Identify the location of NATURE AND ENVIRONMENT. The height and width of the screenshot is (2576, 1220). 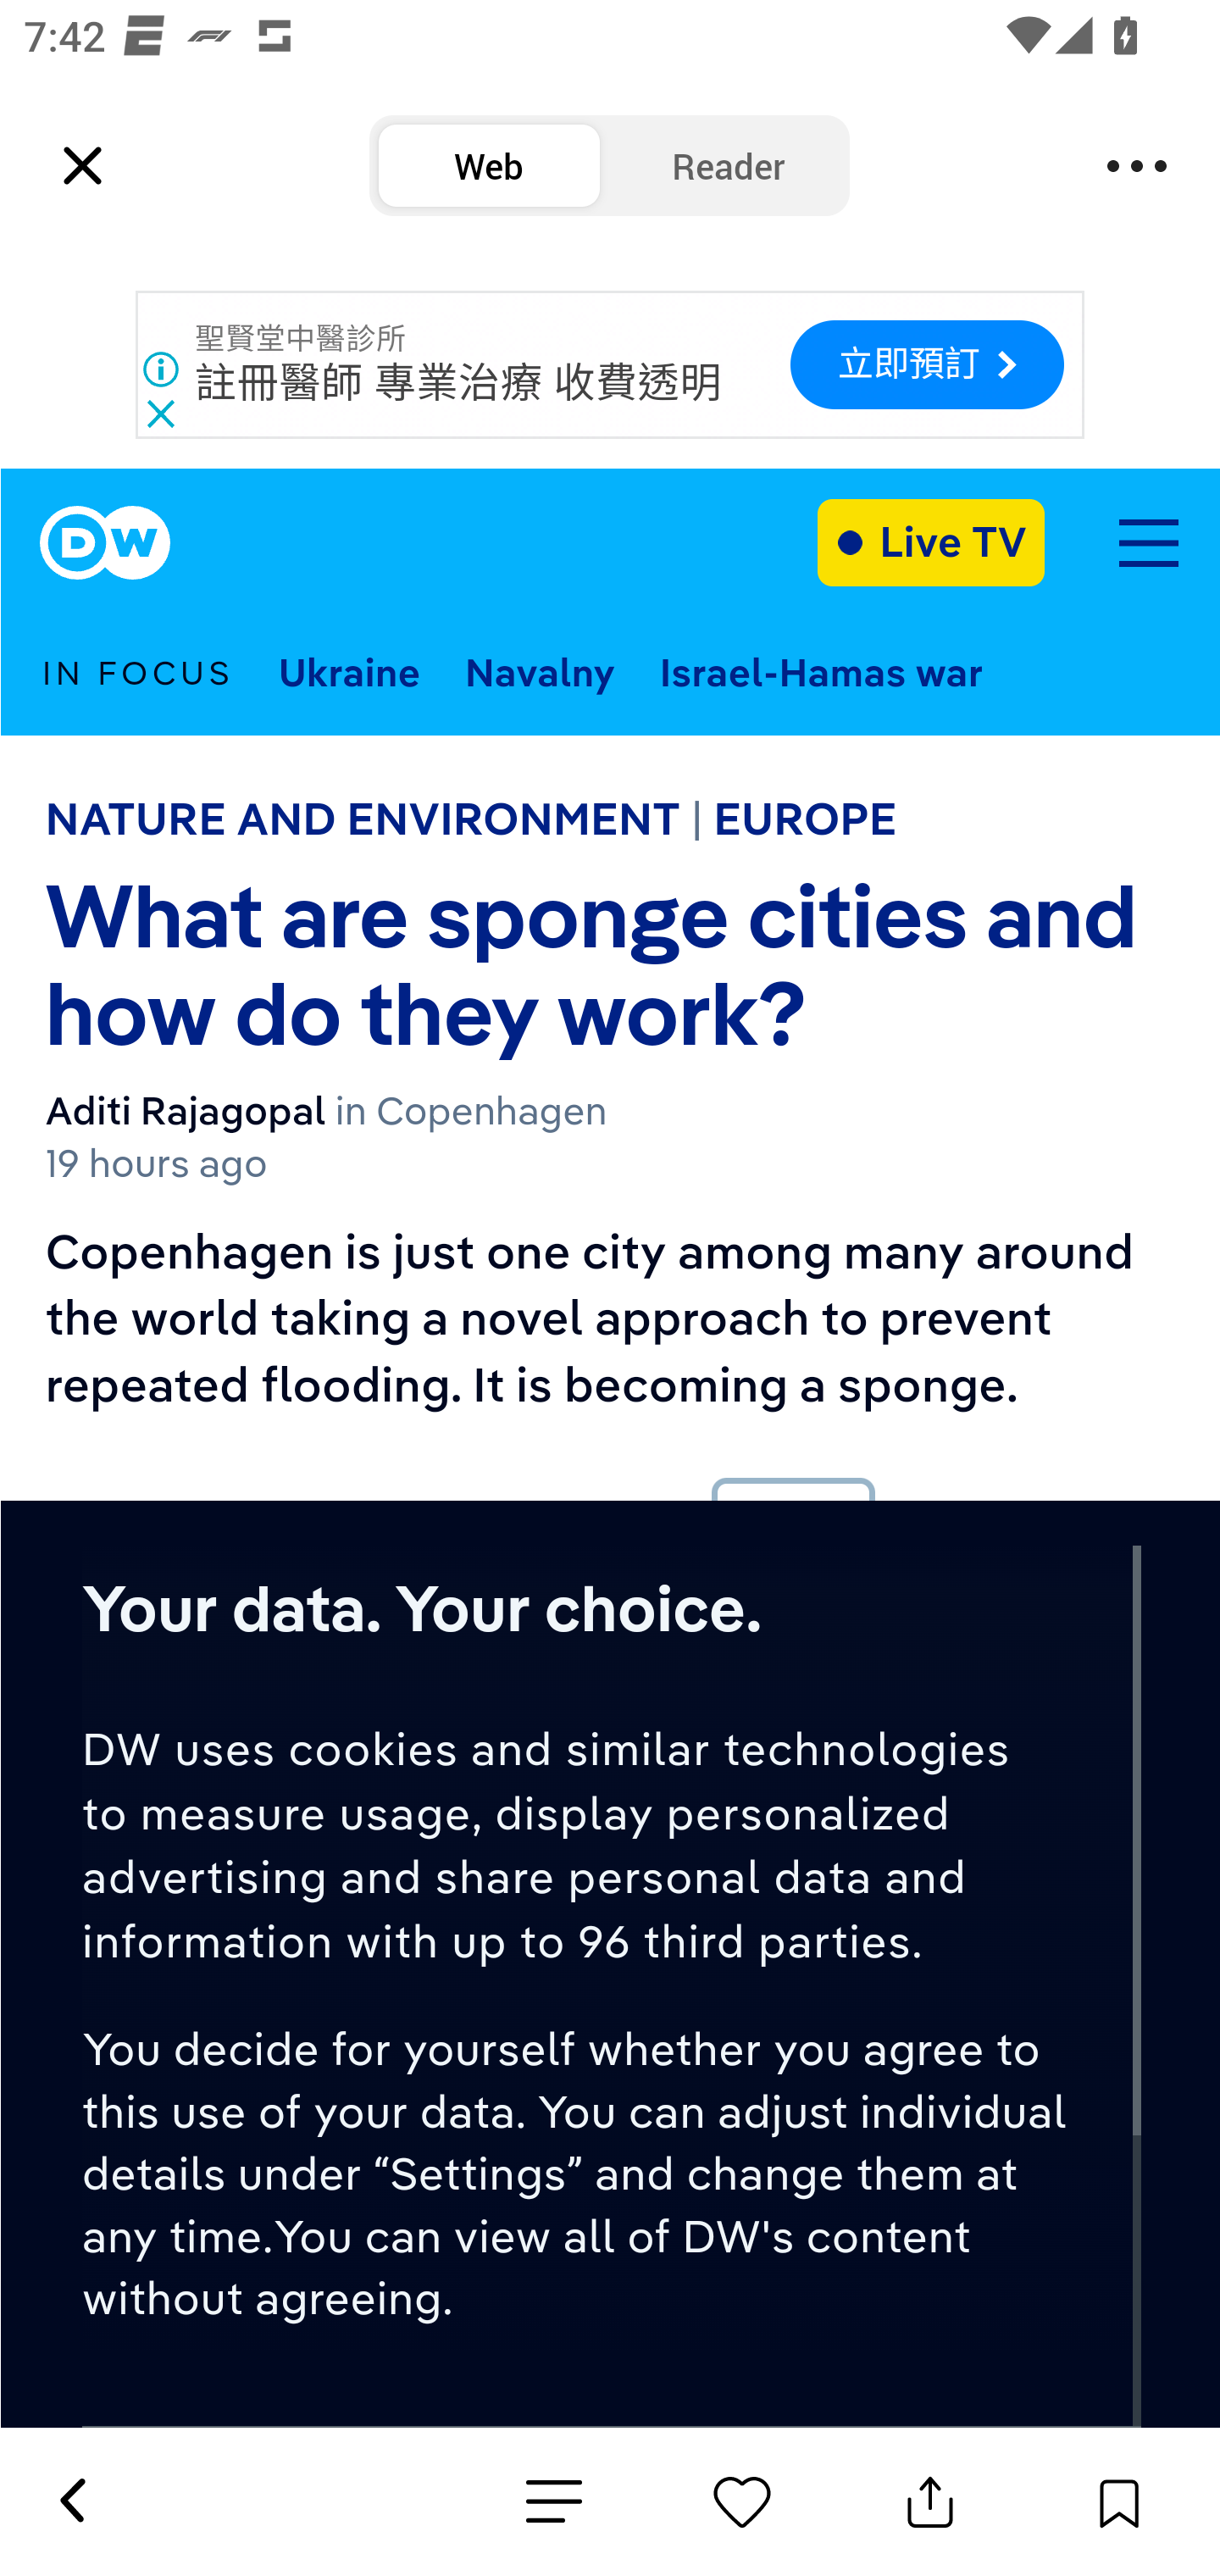
(363, 818).